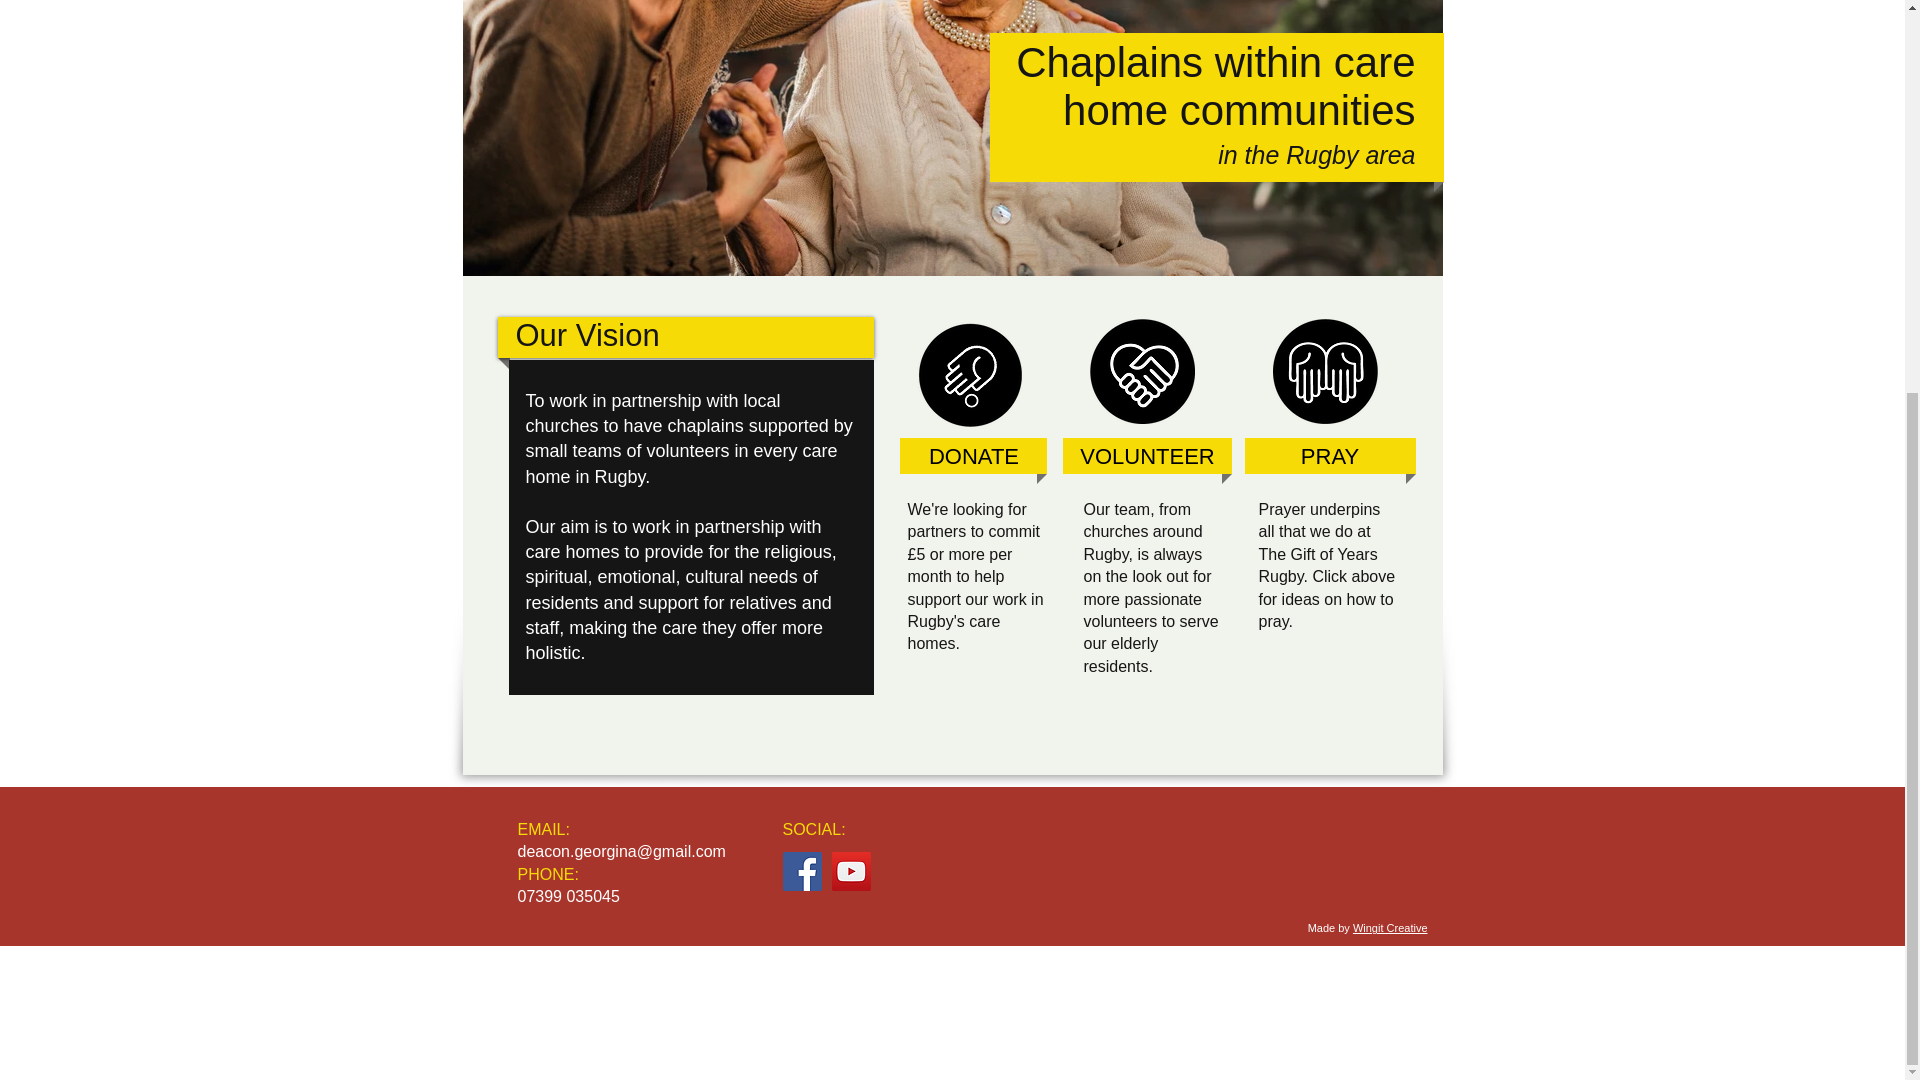  What do you see at coordinates (968, 372) in the screenshot?
I see `III.png` at bounding box center [968, 372].